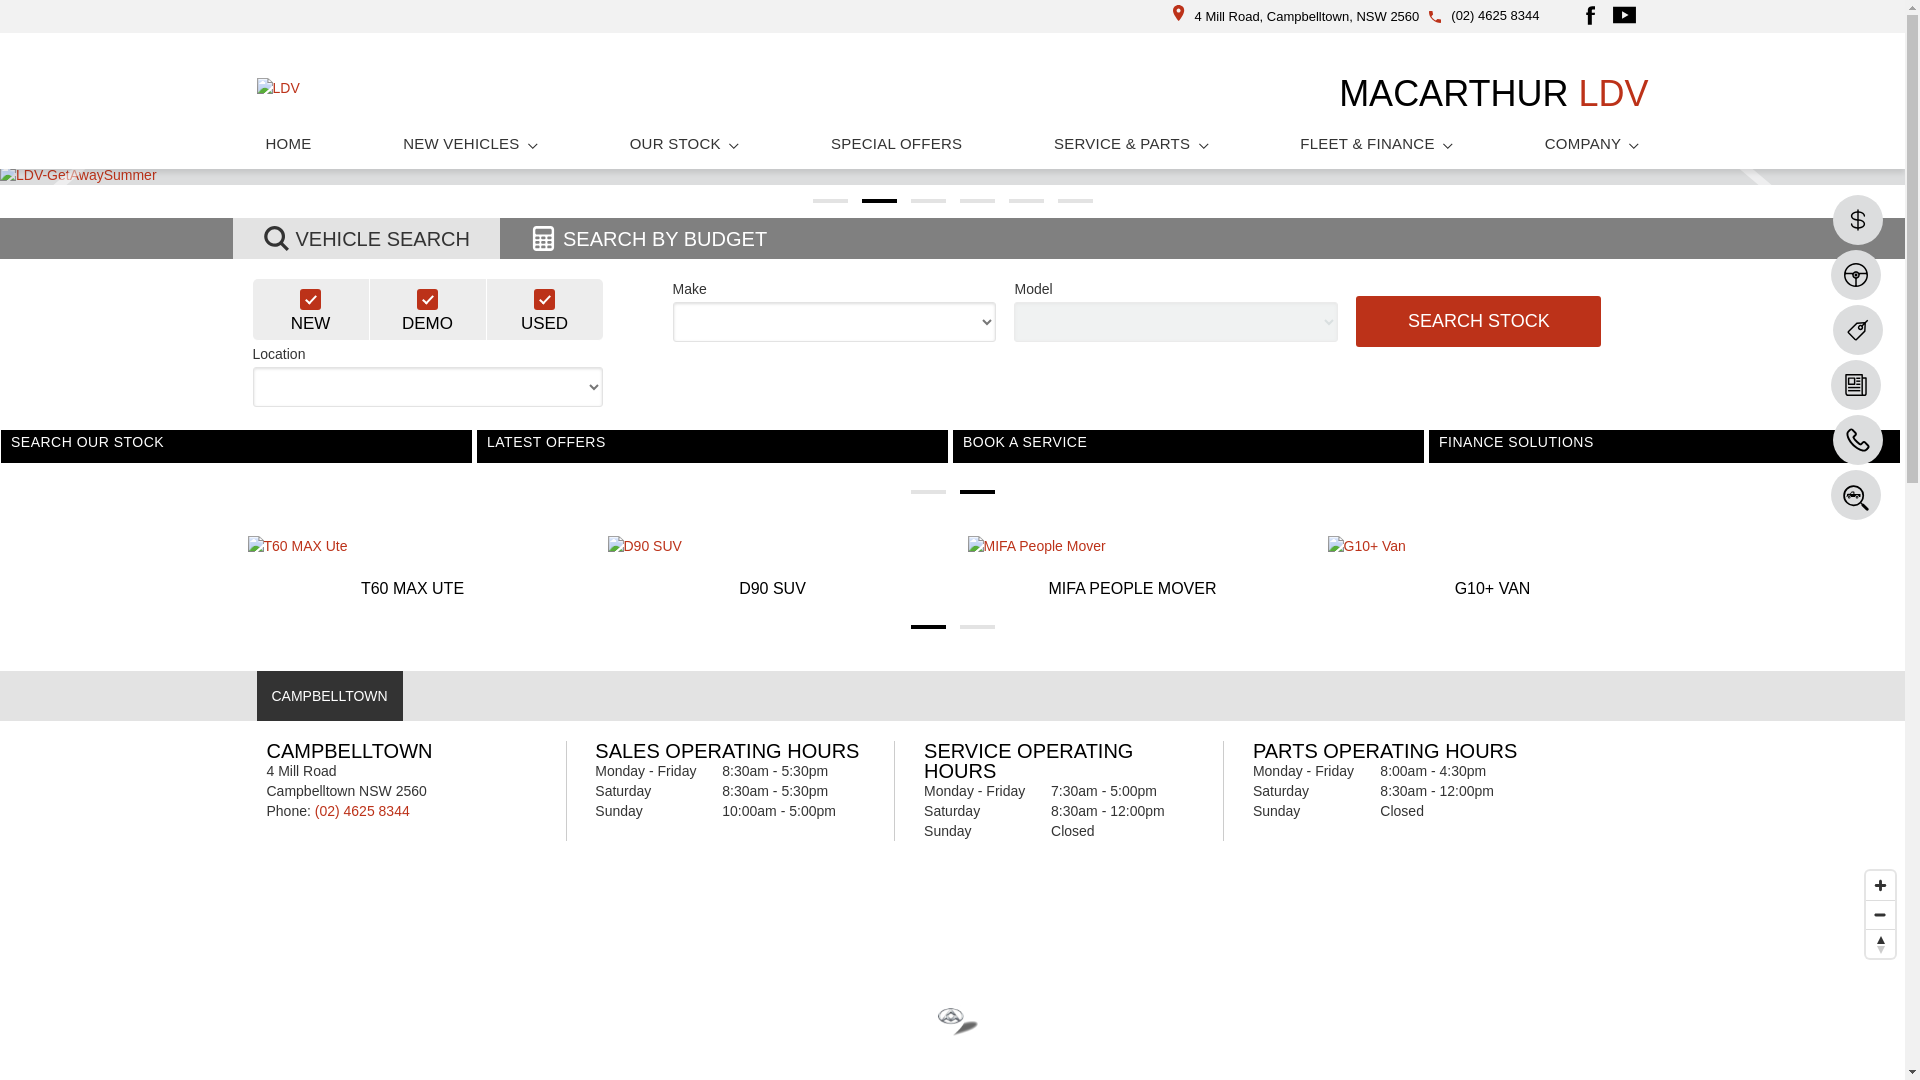 The height and width of the screenshot is (1080, 1920). I want to click on MIFA PEOPLE MOVER, so click(1133, 569).